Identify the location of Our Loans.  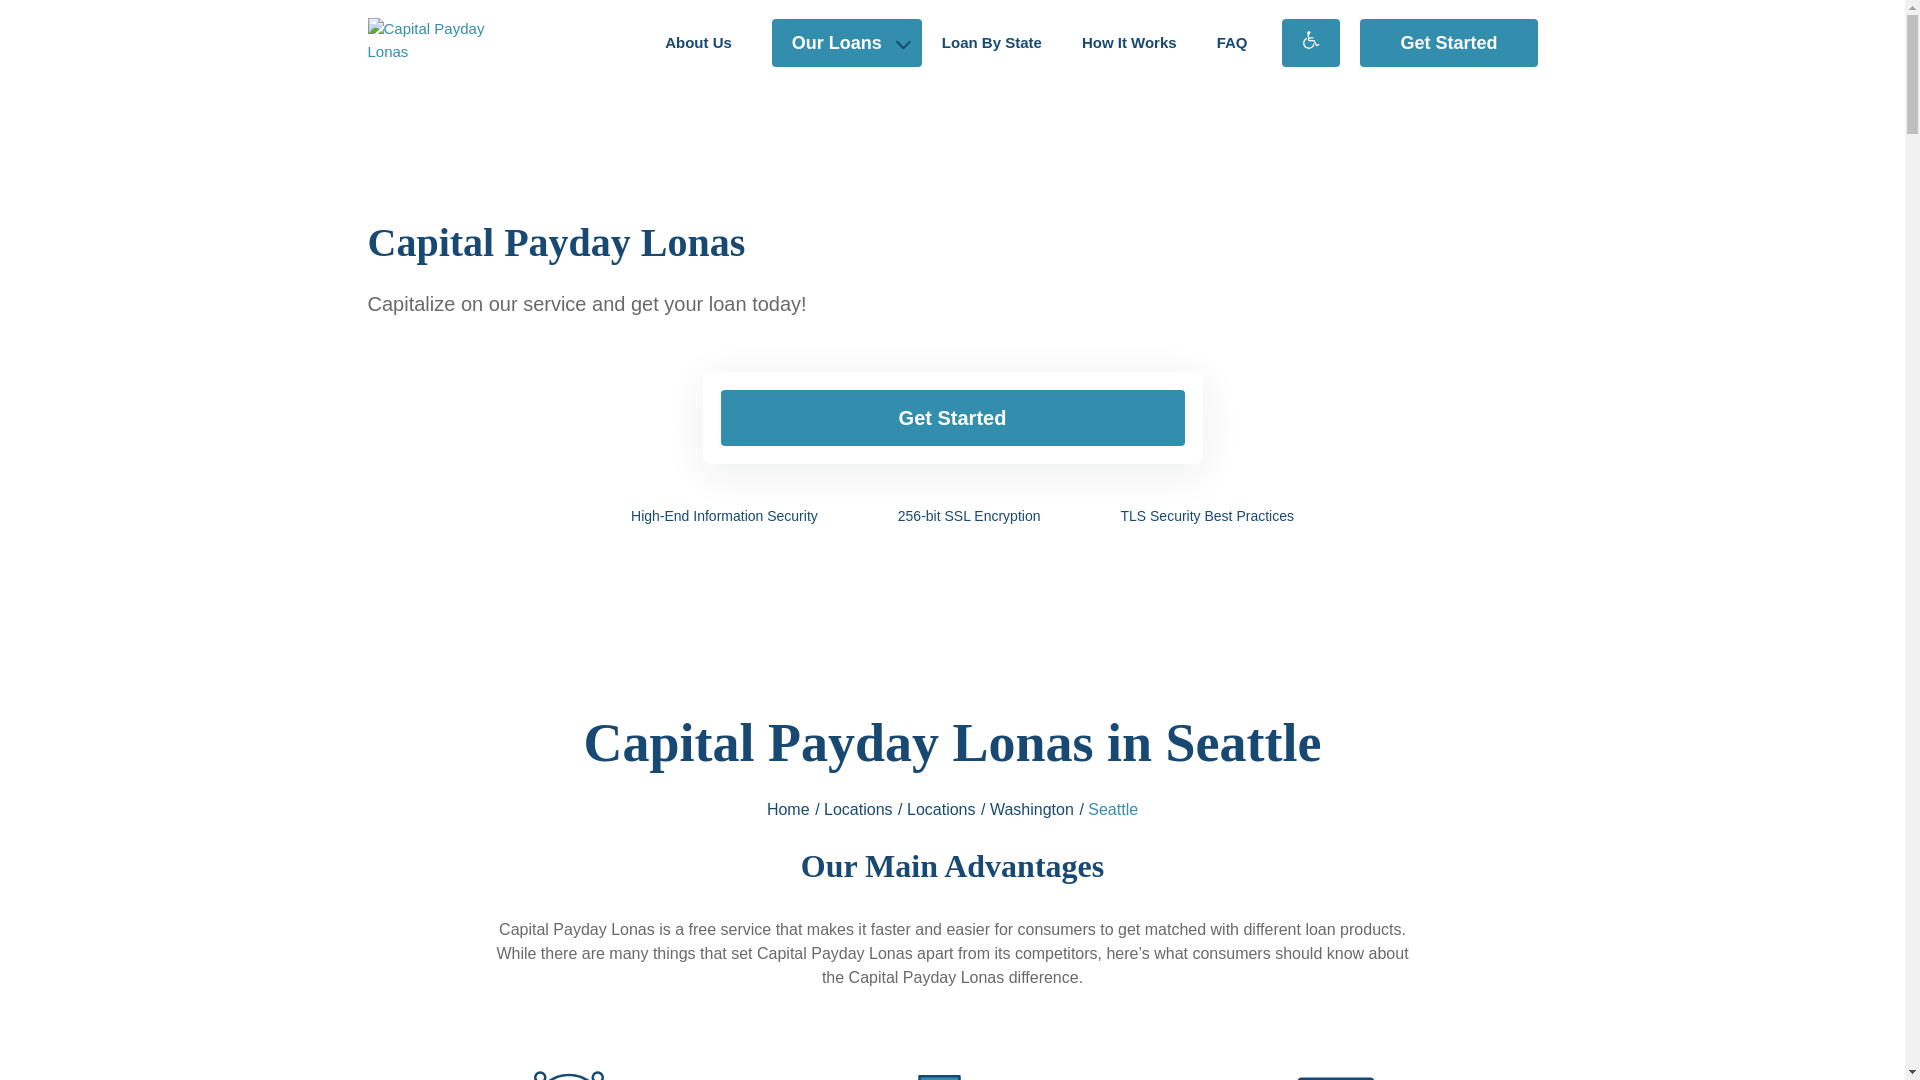
(846, 42).